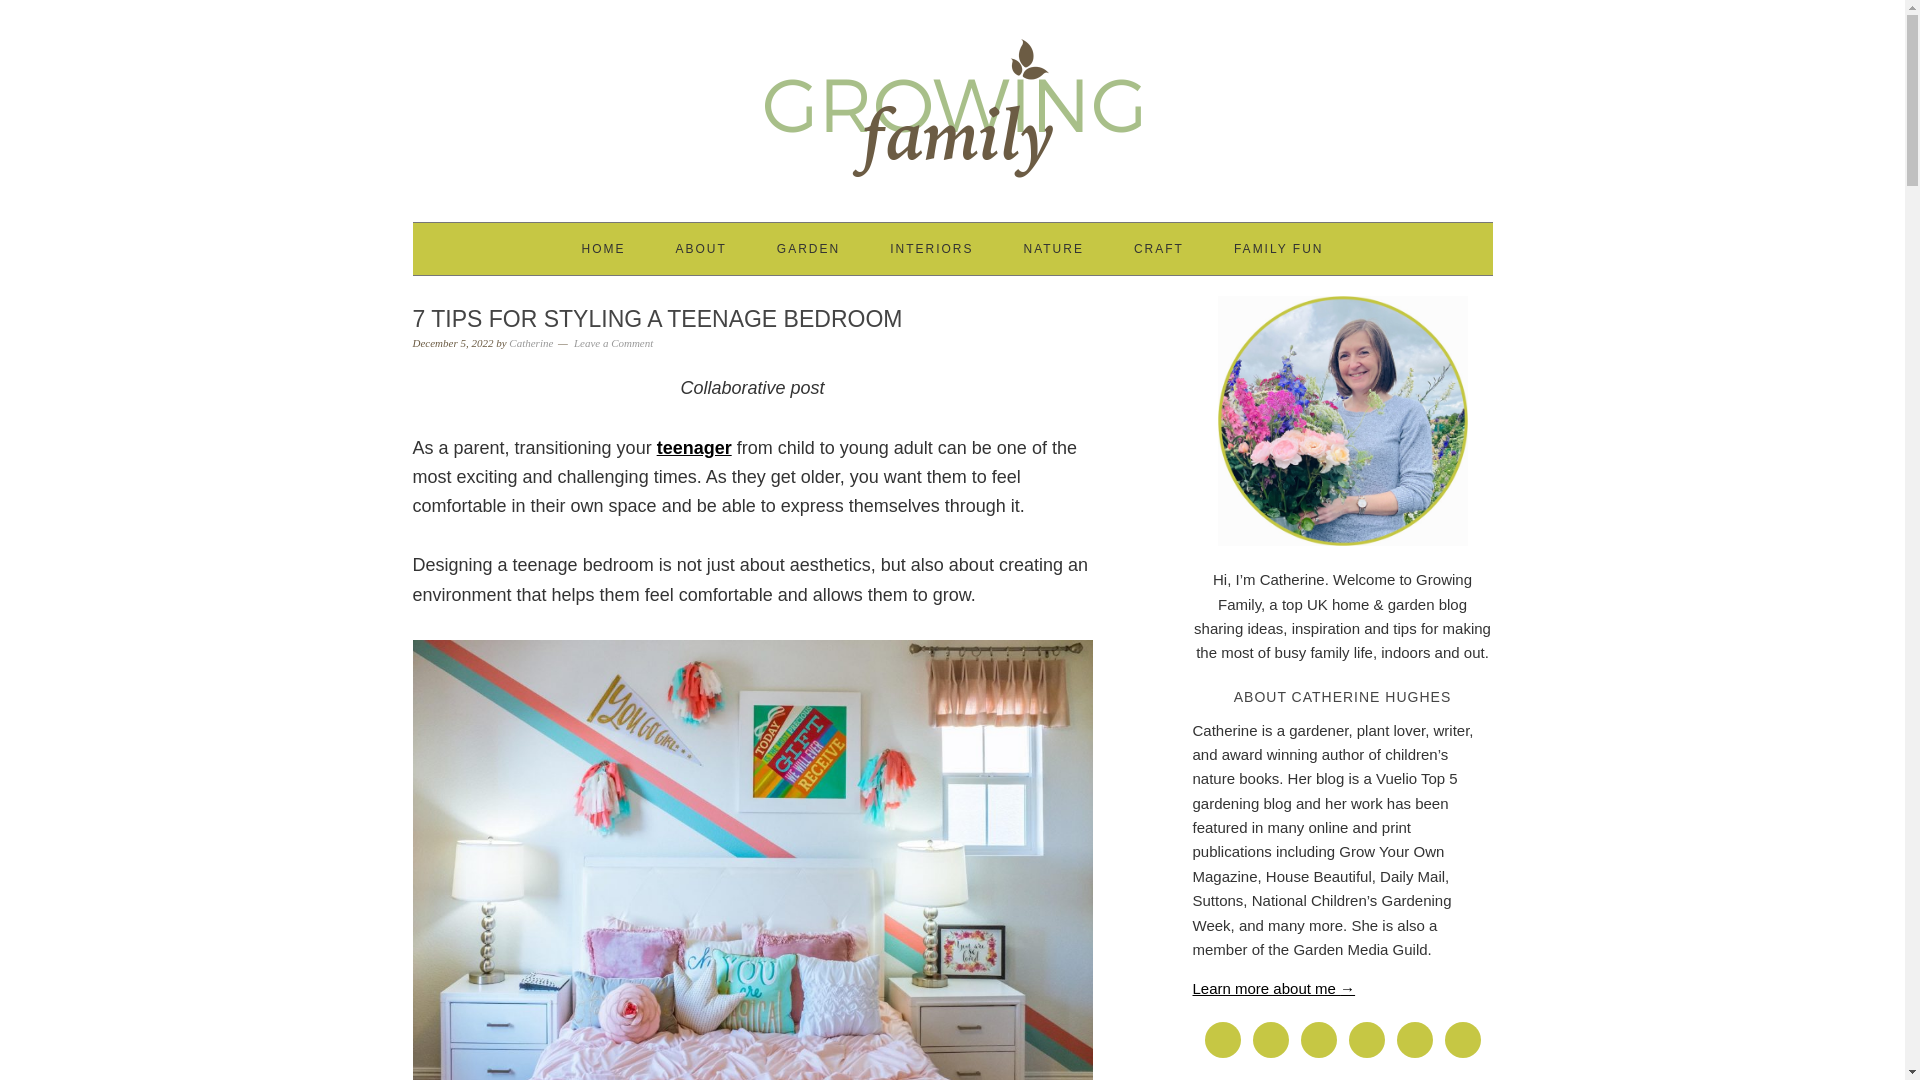 This screenshot has width=1920, height=1080. I want to click on Leave a Comment, so click(613, 342).